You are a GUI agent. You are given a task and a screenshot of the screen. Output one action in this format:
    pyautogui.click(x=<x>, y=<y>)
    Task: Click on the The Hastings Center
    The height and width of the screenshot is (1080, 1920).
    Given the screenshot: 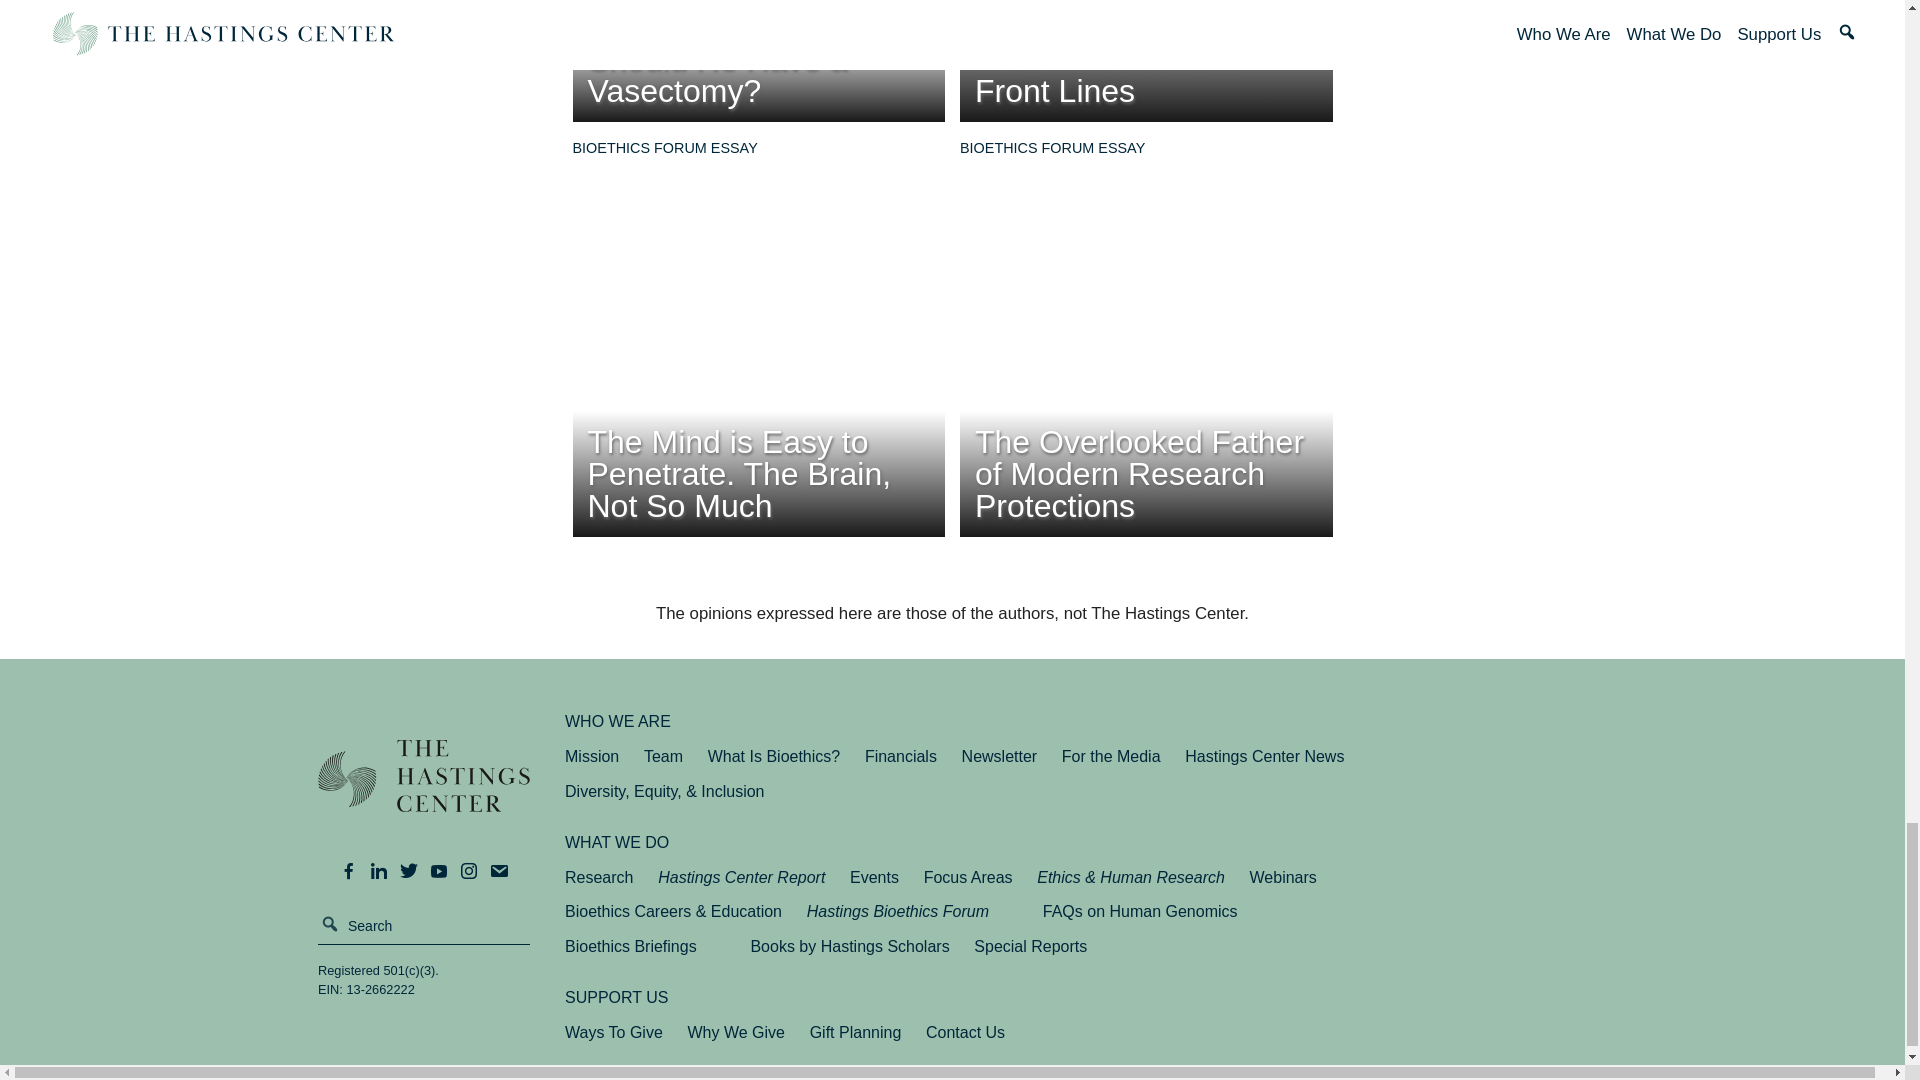 What is the action you would take?
    pyautogui.click(x=424, y=790)
    